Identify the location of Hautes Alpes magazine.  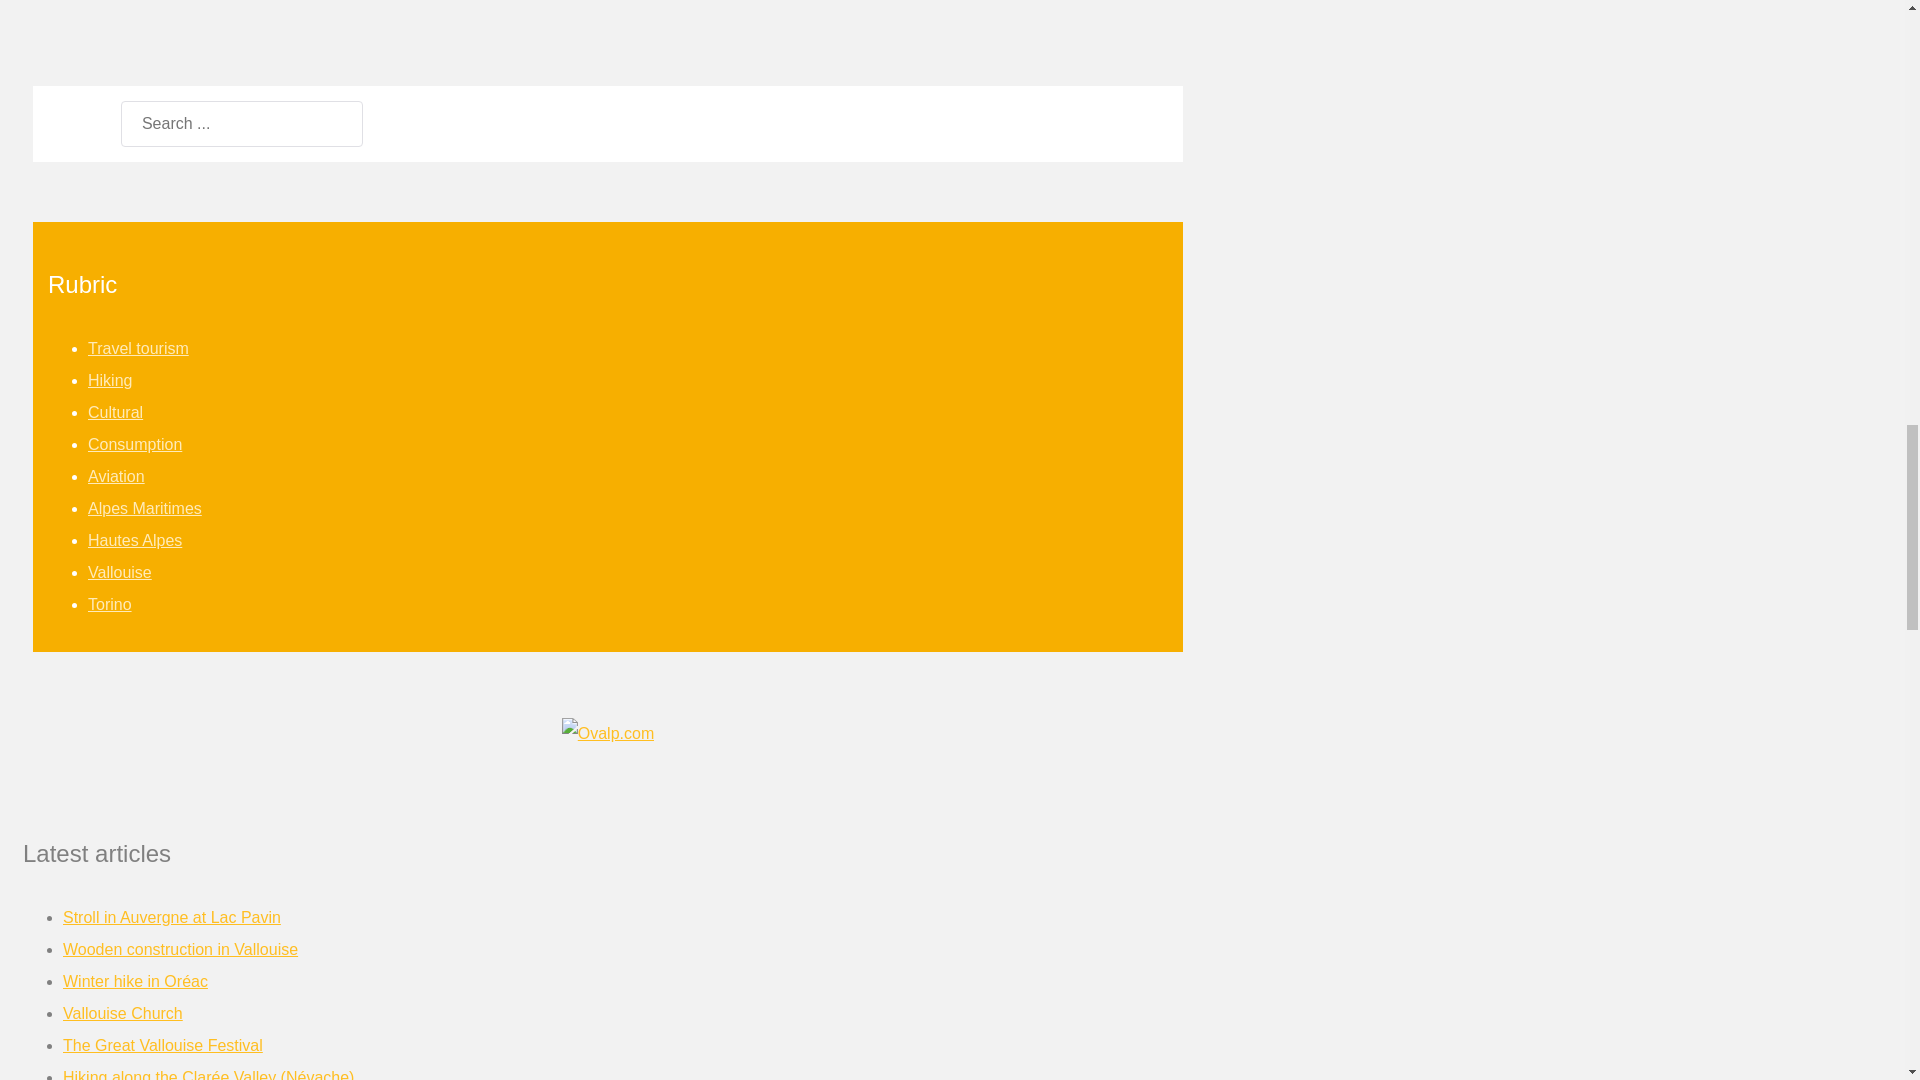
(135, 540).